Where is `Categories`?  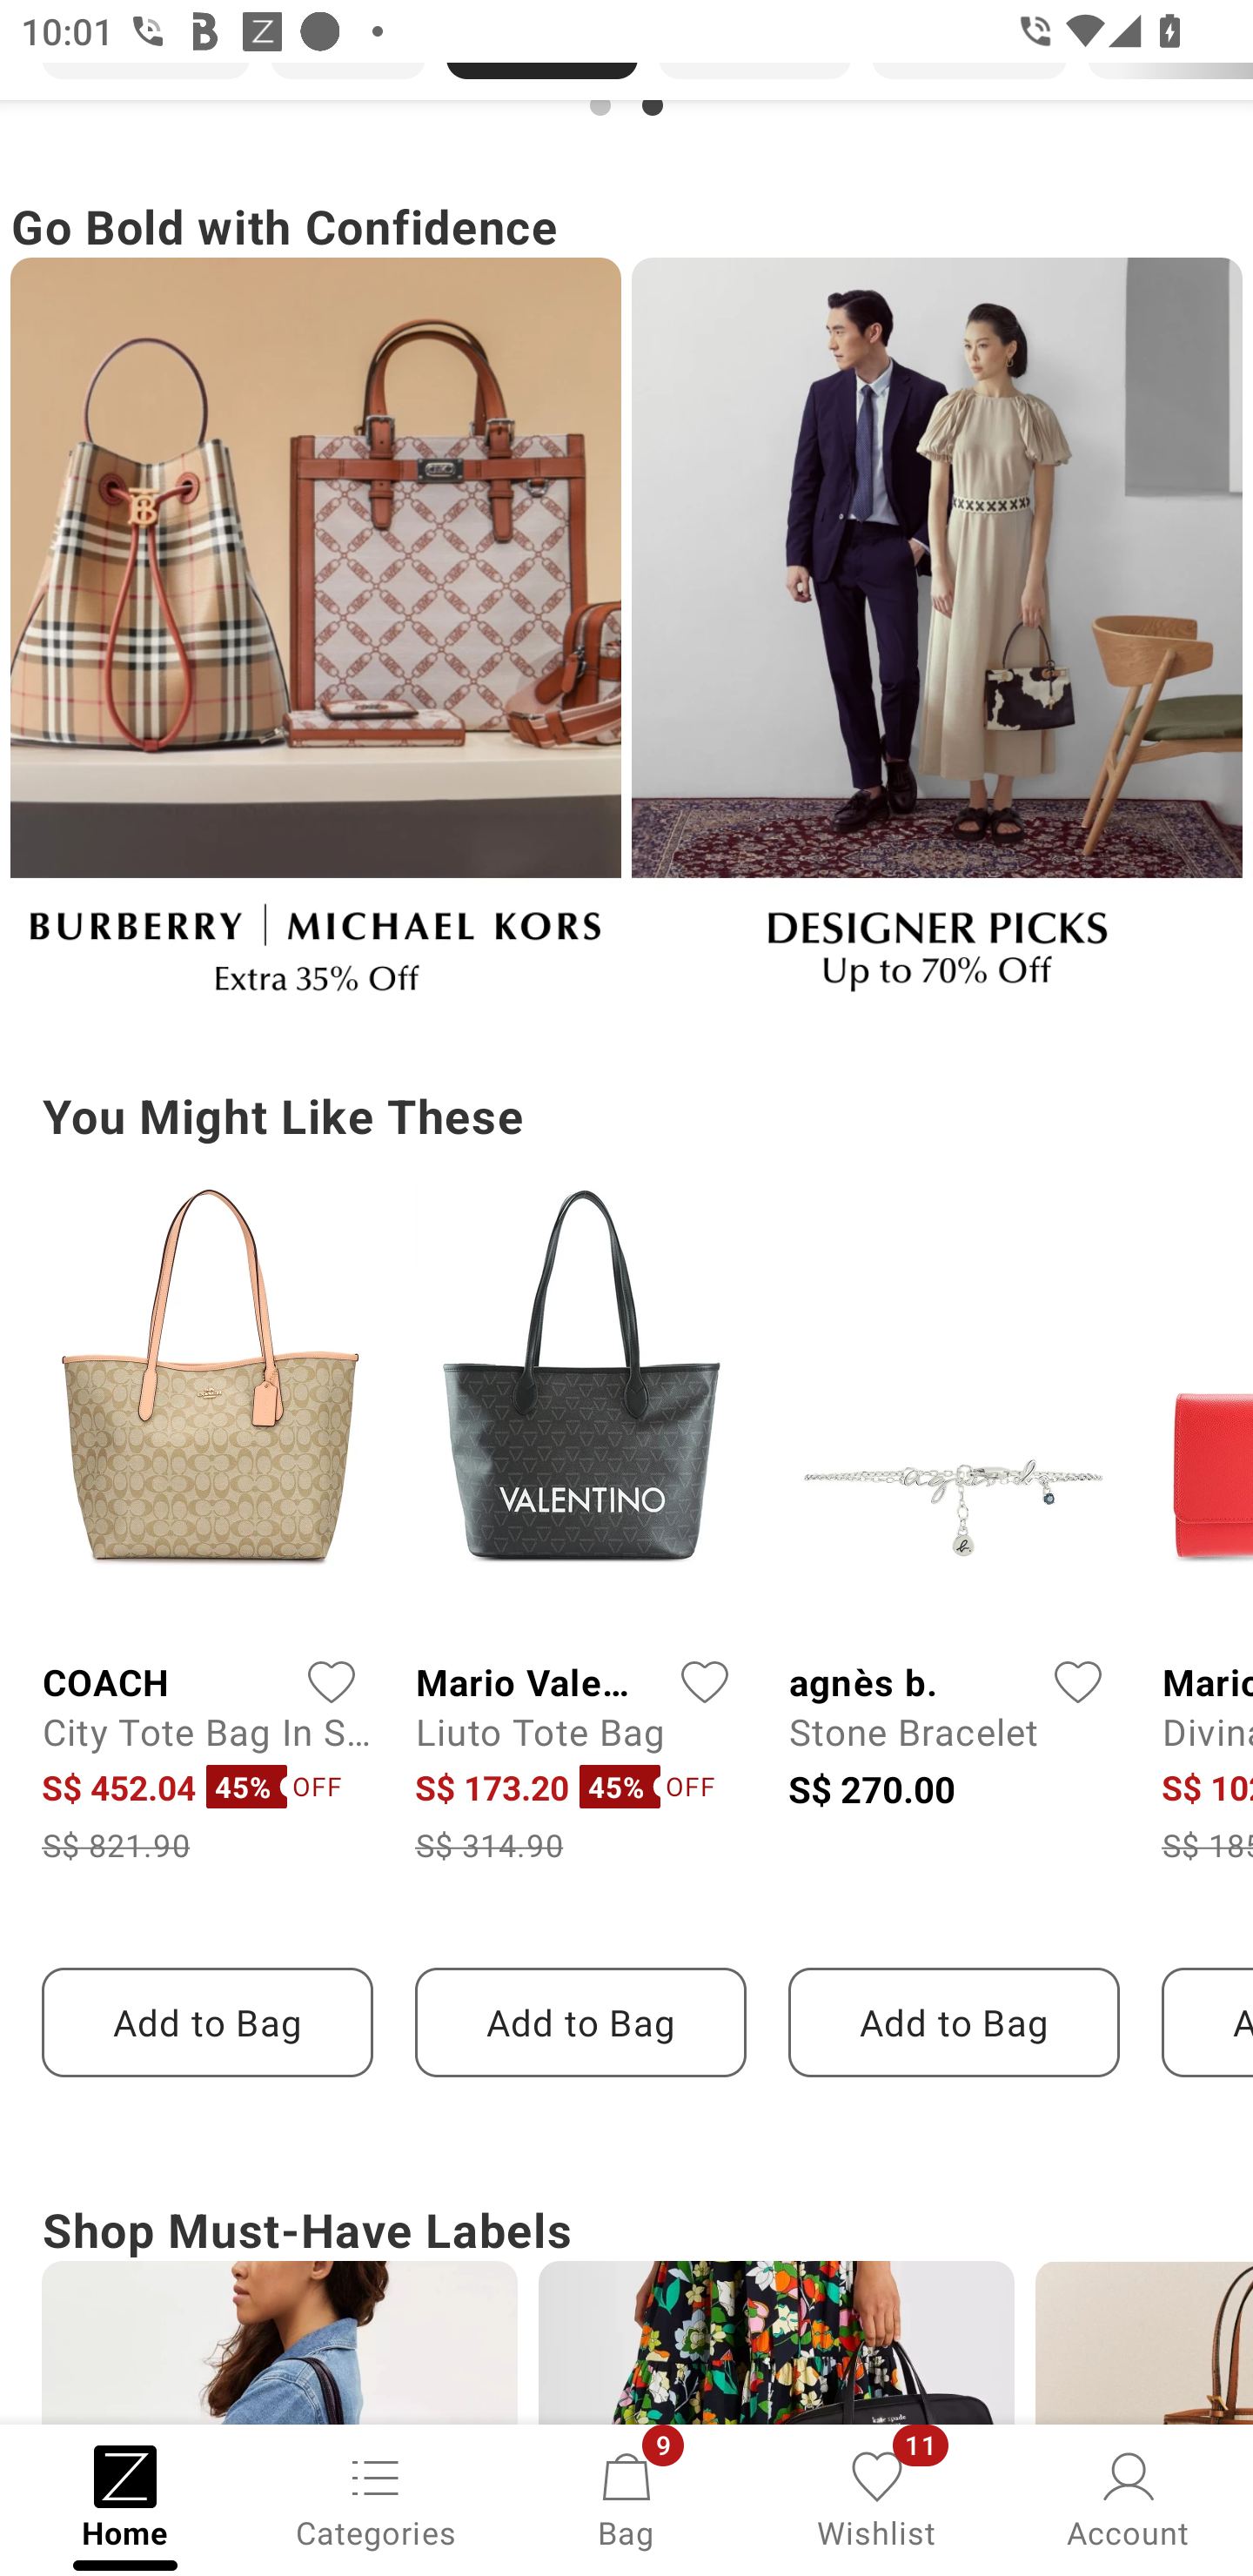 Categories is located at coordinates (376, 2498).